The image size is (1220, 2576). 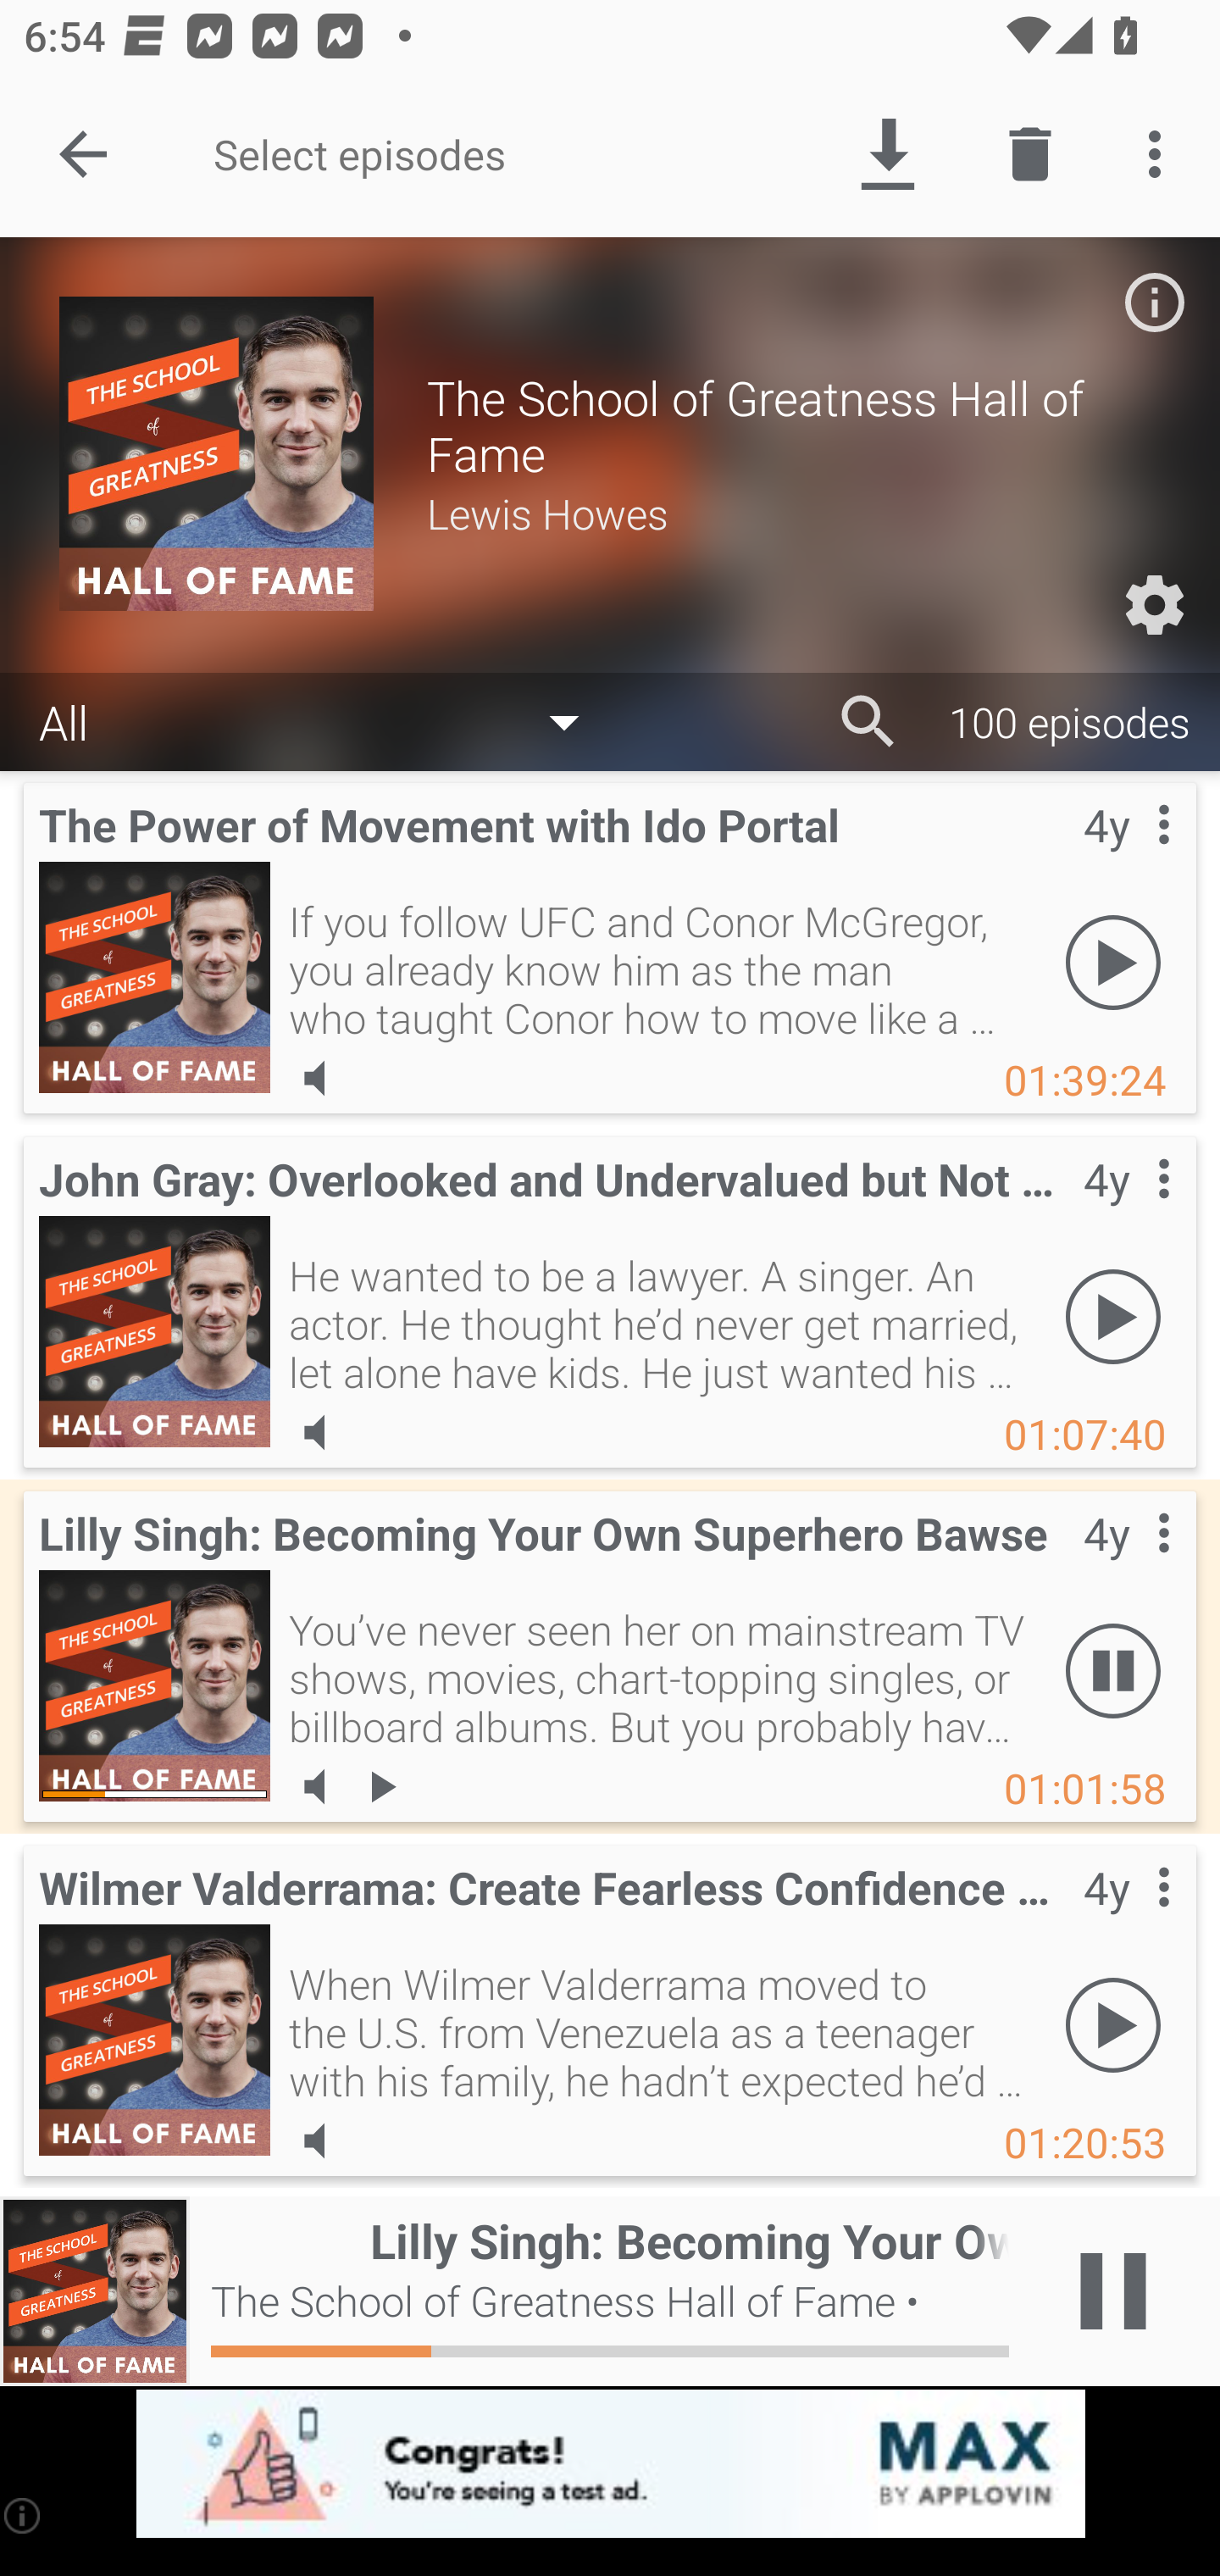 What do you see at coordinates (1113, 2291) in the screenshot?
I see `Play / Pause` at bounding box center [1113, 2291].